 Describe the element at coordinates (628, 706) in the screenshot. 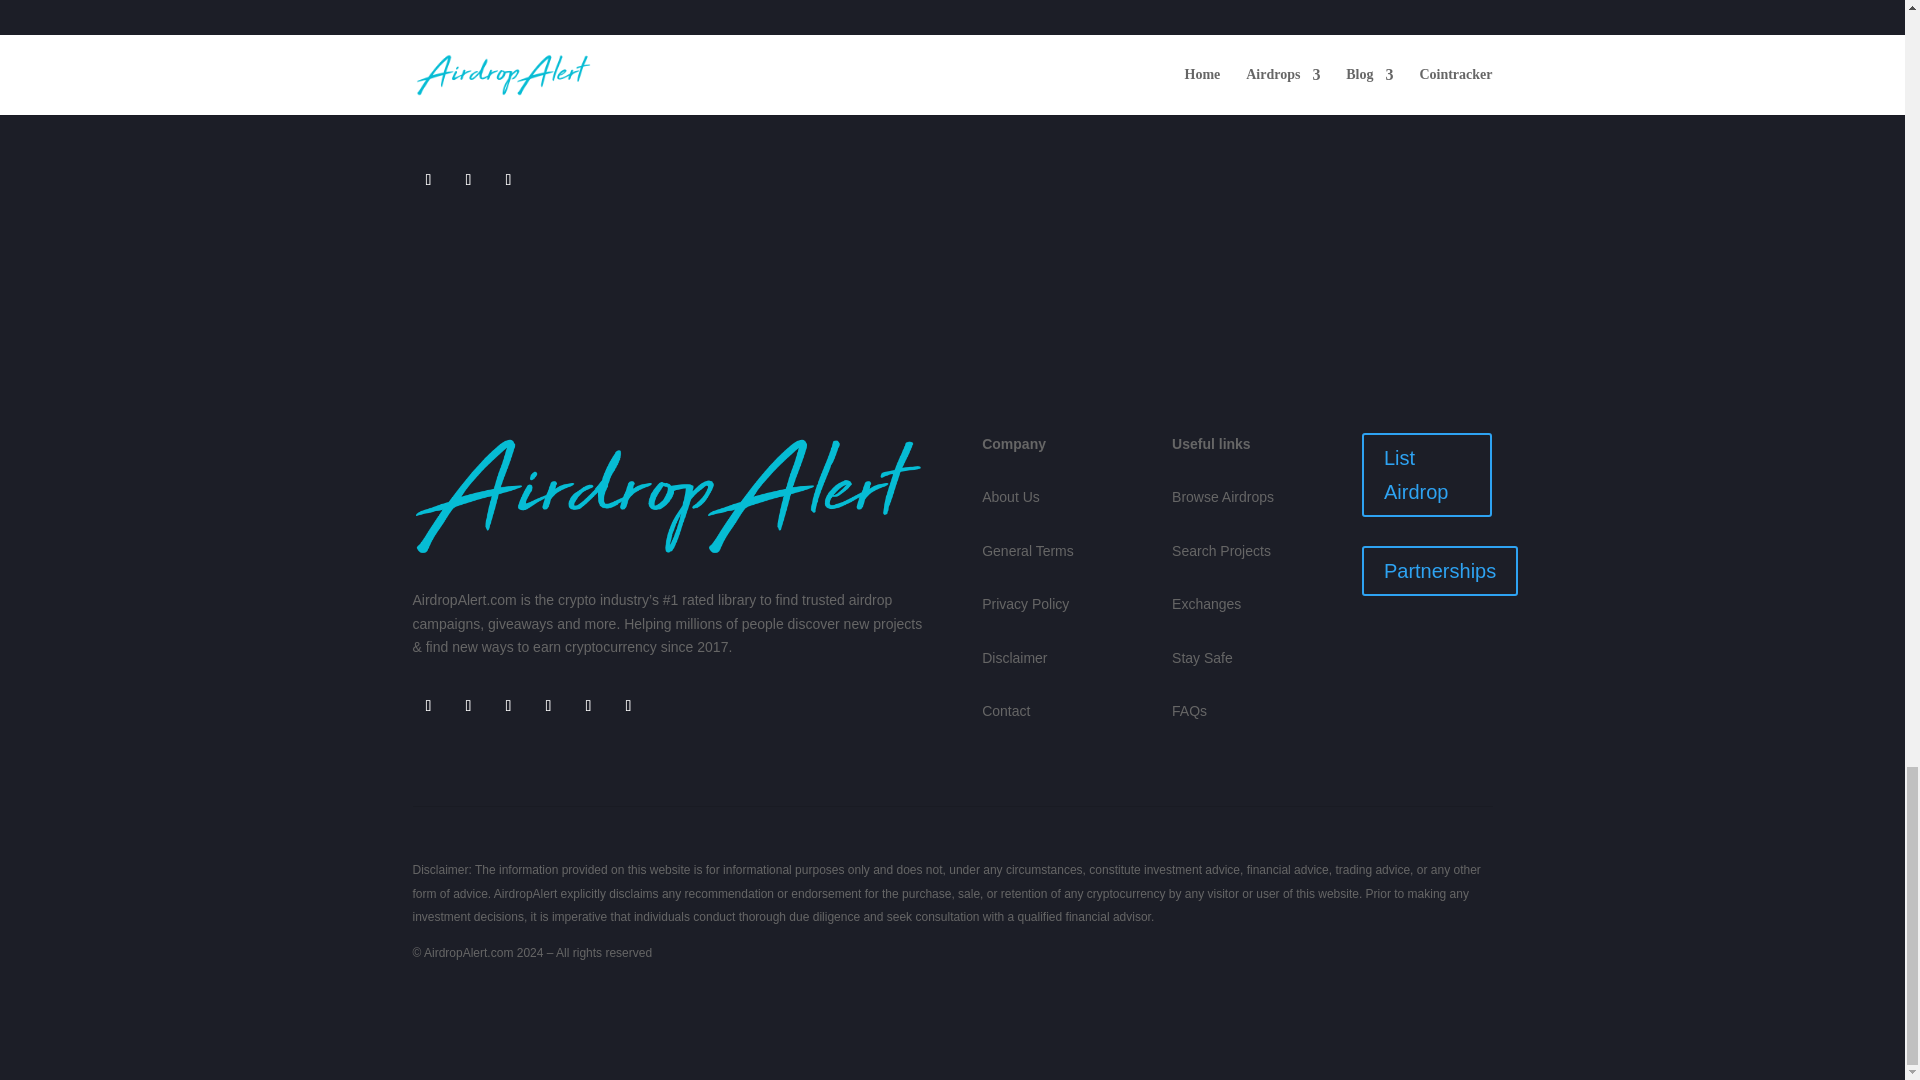

I see `Follow on LinkedIn` at that location.